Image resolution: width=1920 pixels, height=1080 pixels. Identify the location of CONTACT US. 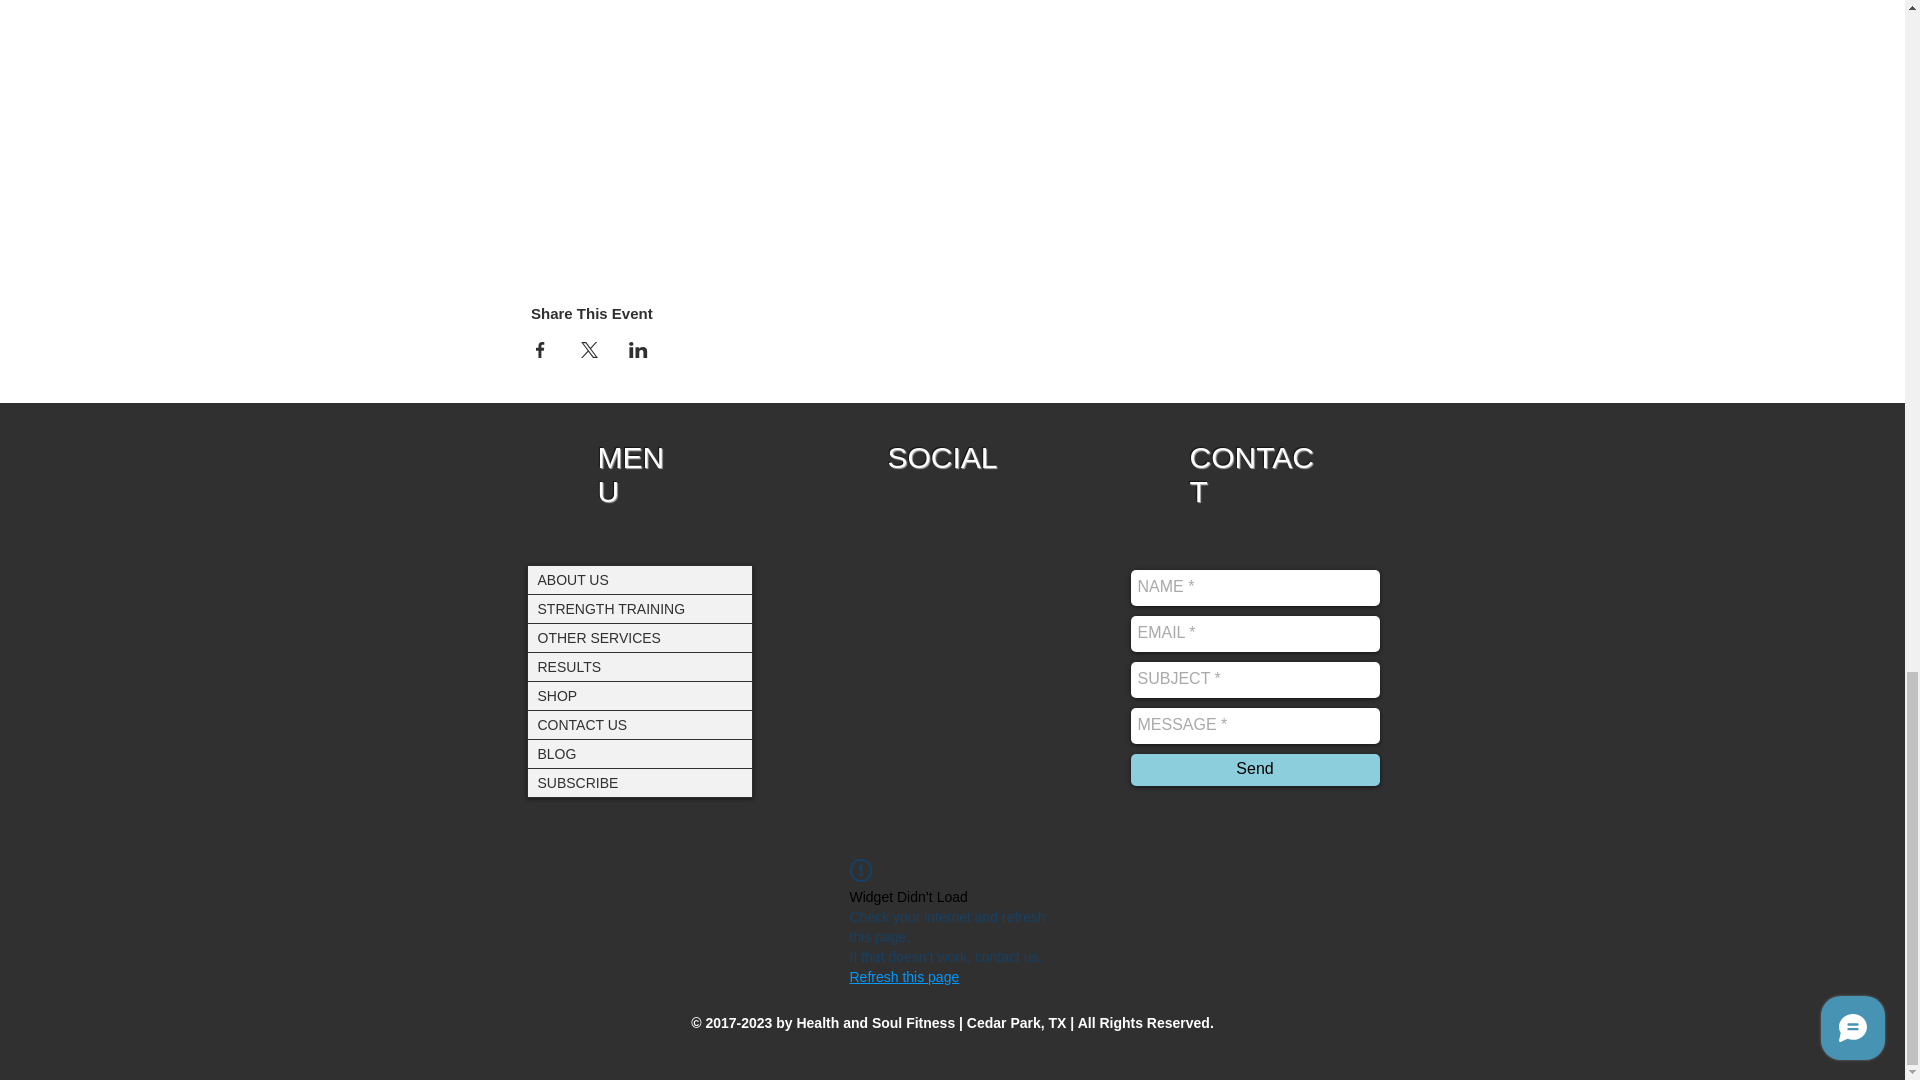
(640, 723).